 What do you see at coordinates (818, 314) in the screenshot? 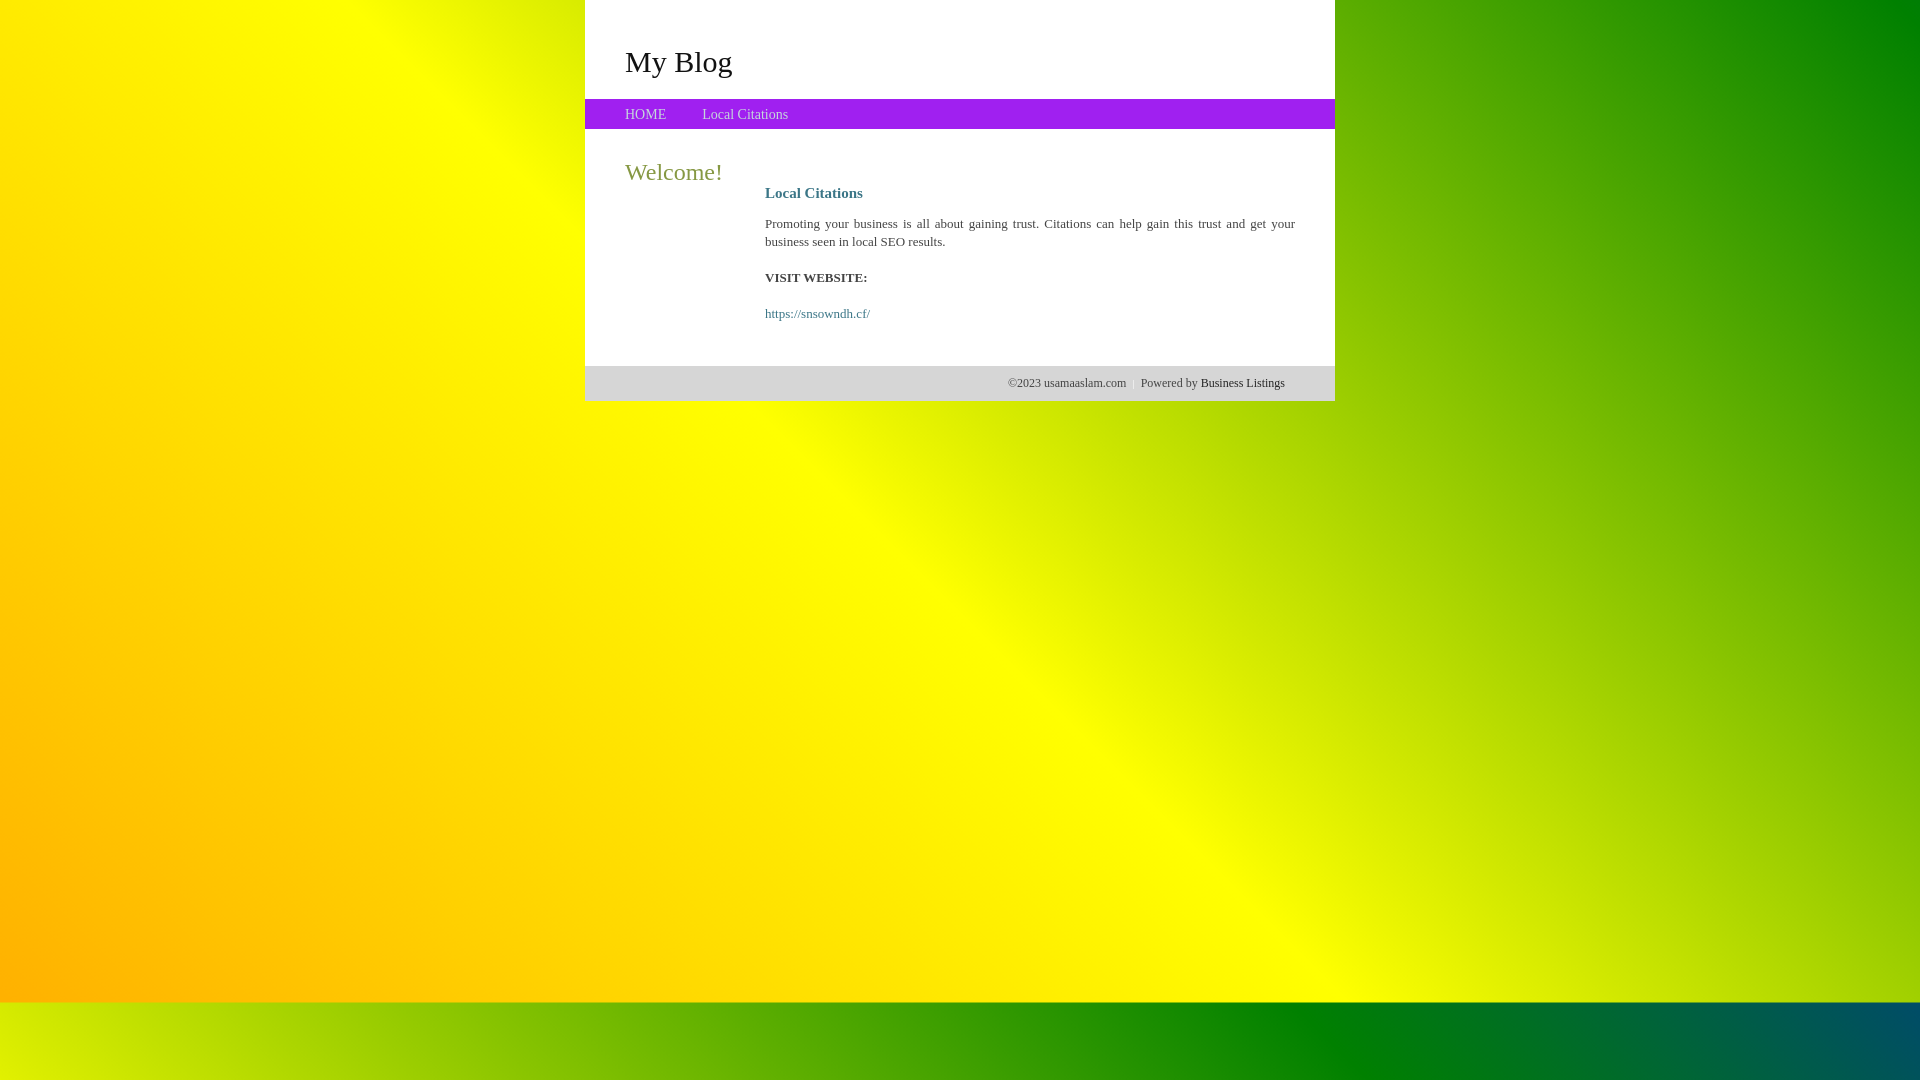
I see `https://snsowndh.cf/` at bounding box center [818, 314].